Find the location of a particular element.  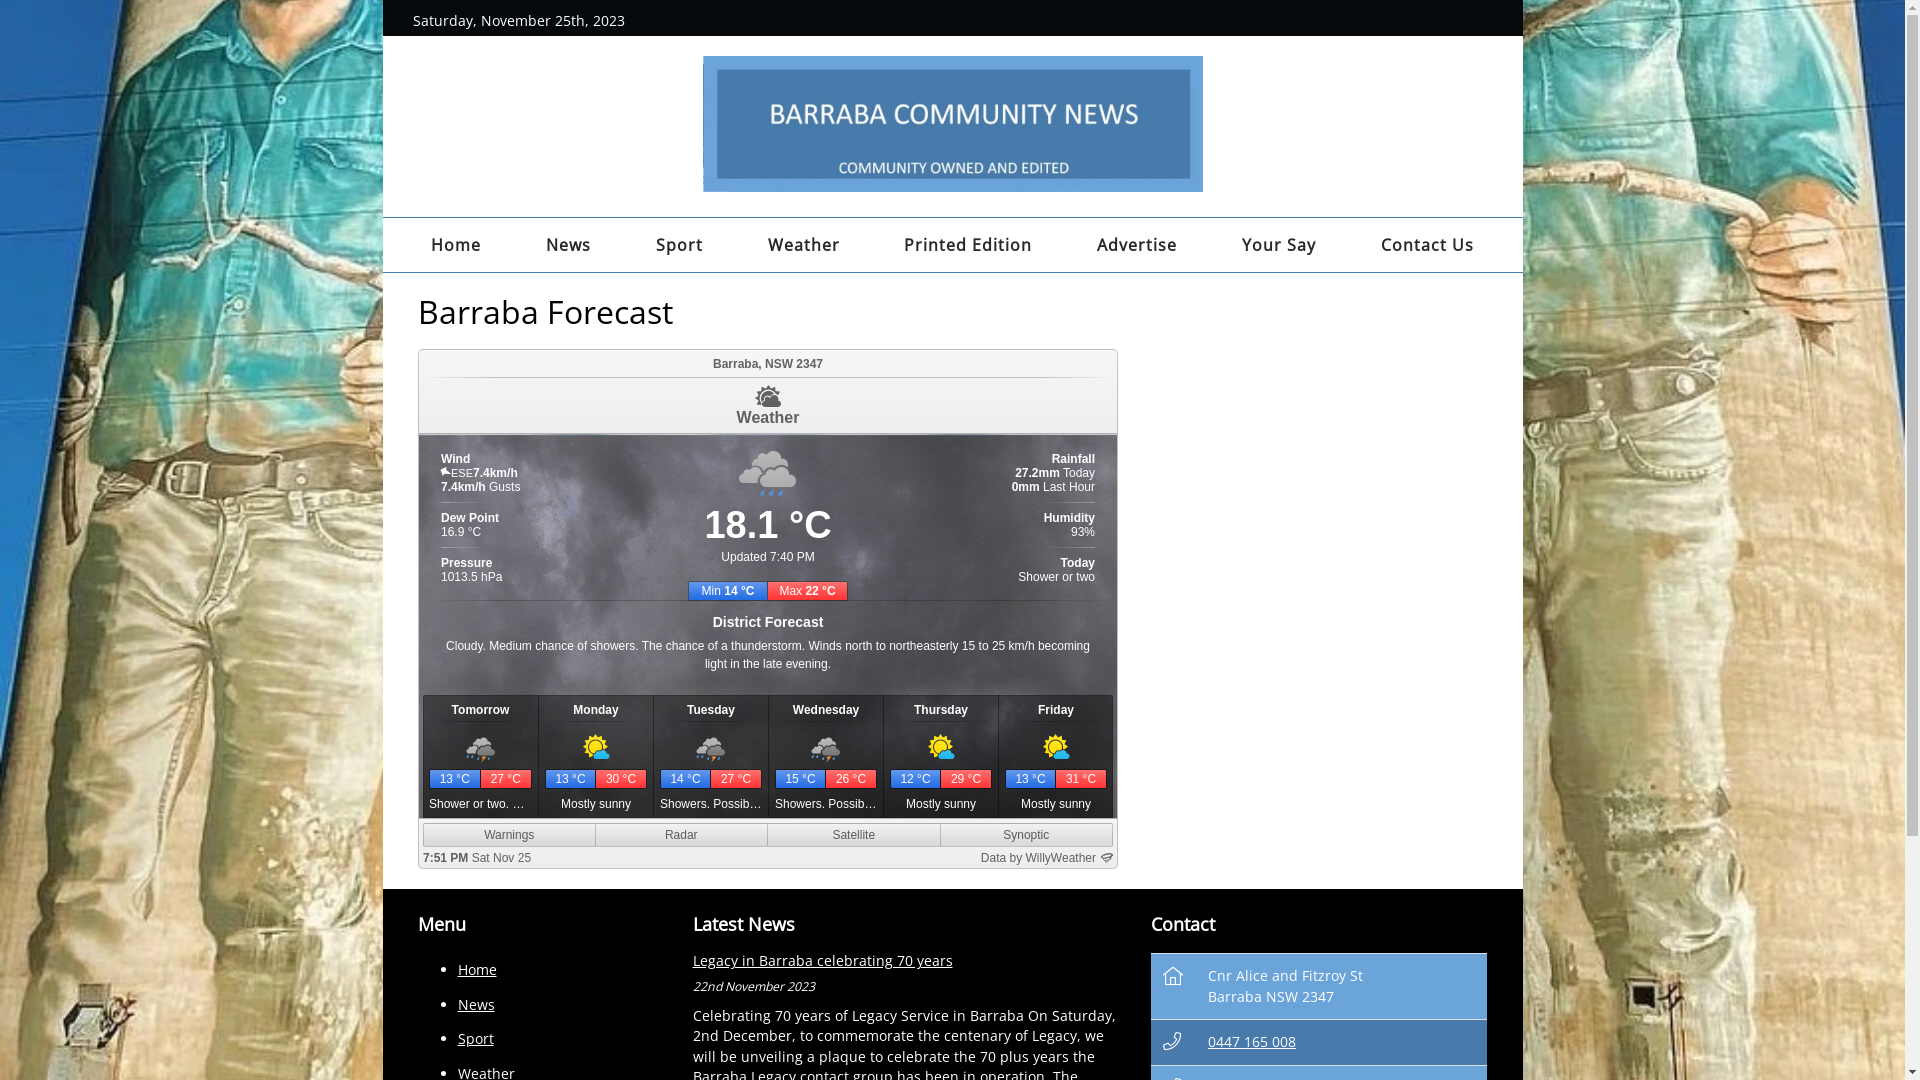

Sport is located at coordinates (679, 245).